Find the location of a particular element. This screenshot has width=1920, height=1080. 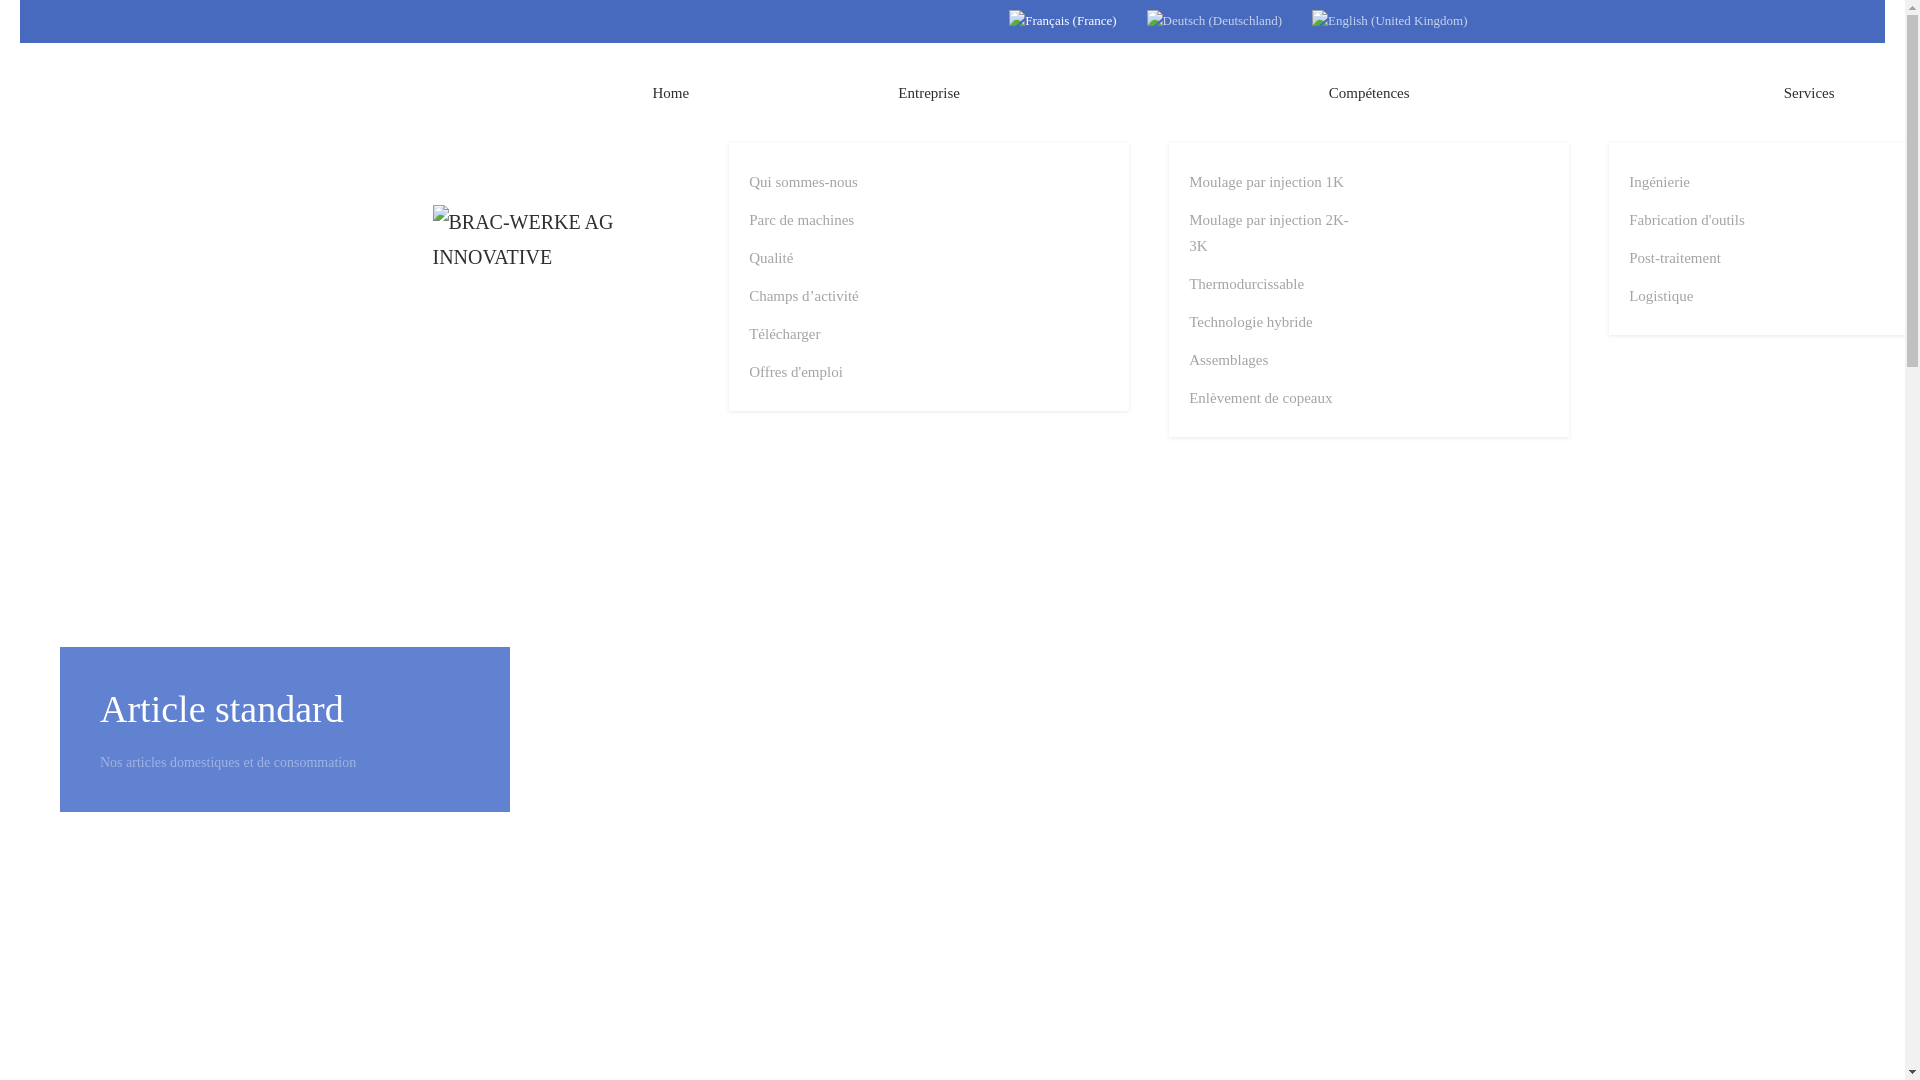

Technologie hybride is located at coordinates (1274, 322).